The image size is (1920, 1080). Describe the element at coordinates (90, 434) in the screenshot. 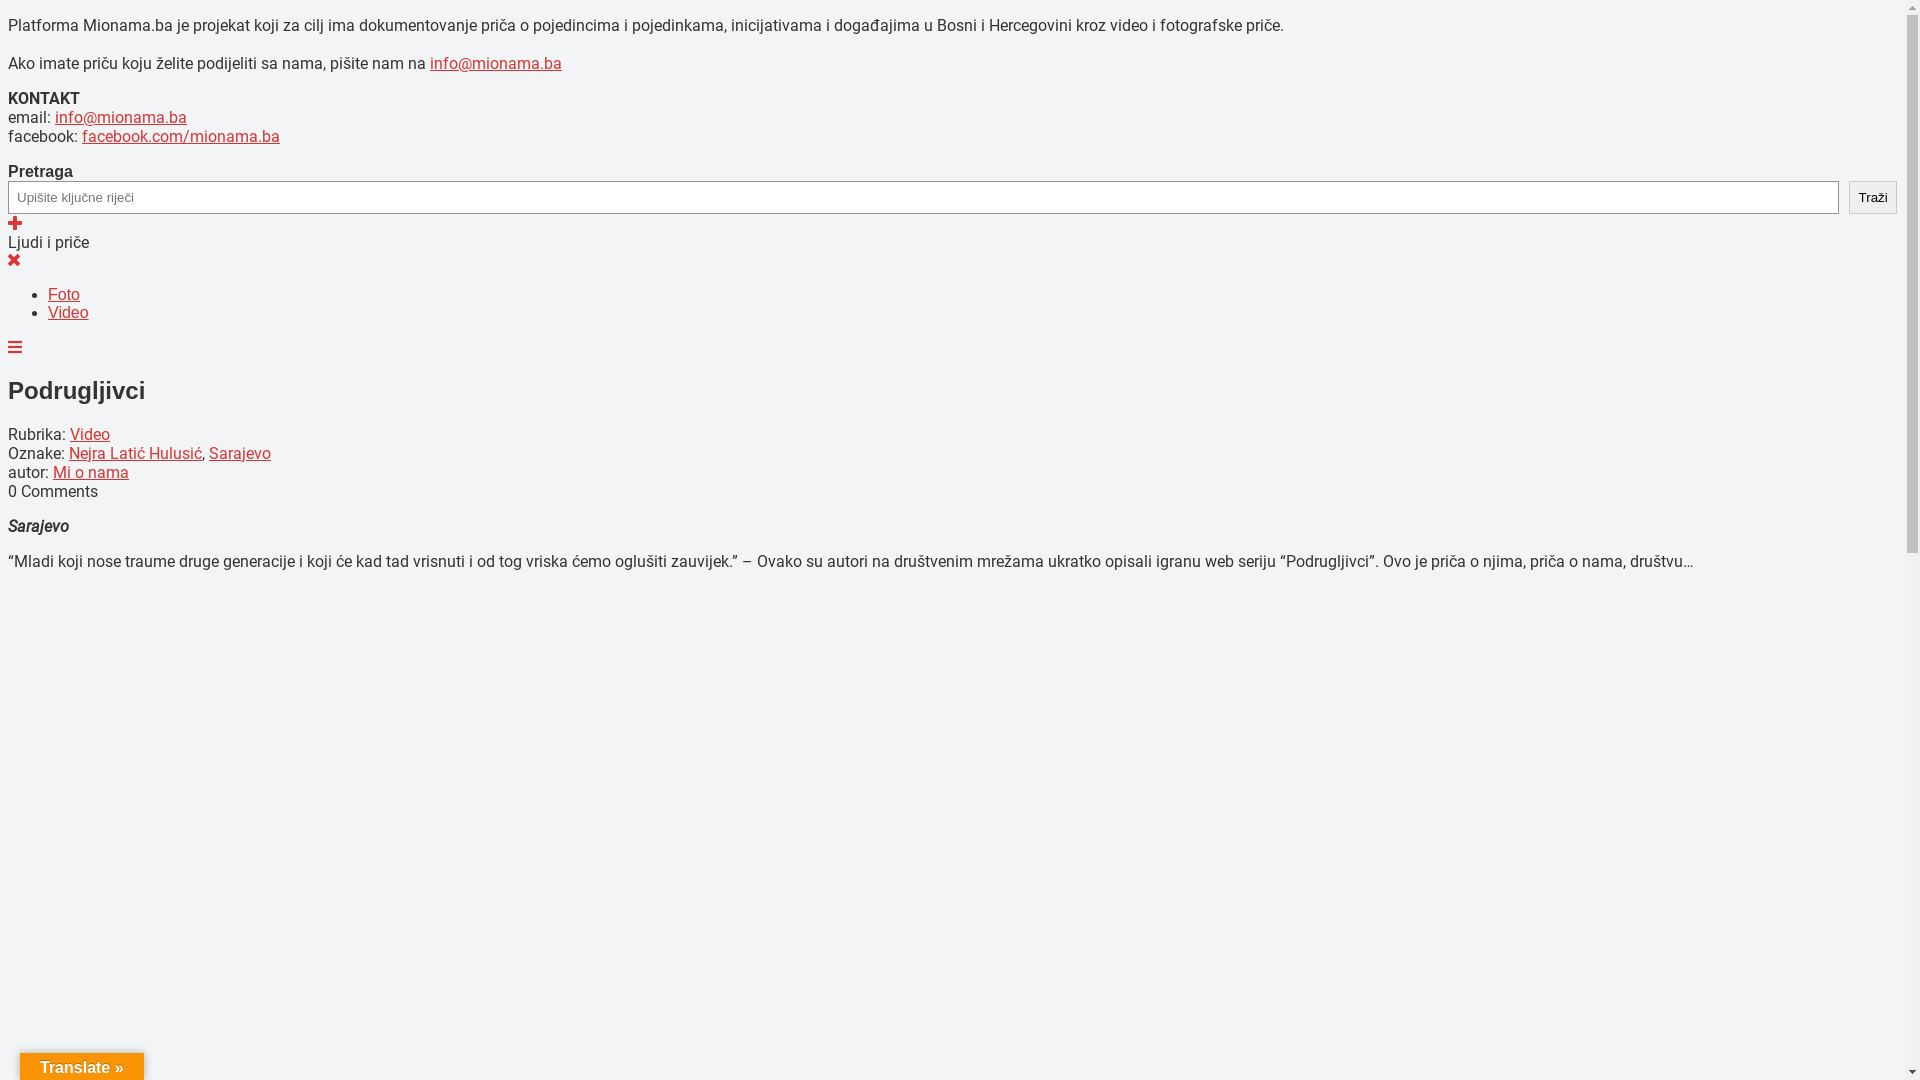

I see `Video` at that location.